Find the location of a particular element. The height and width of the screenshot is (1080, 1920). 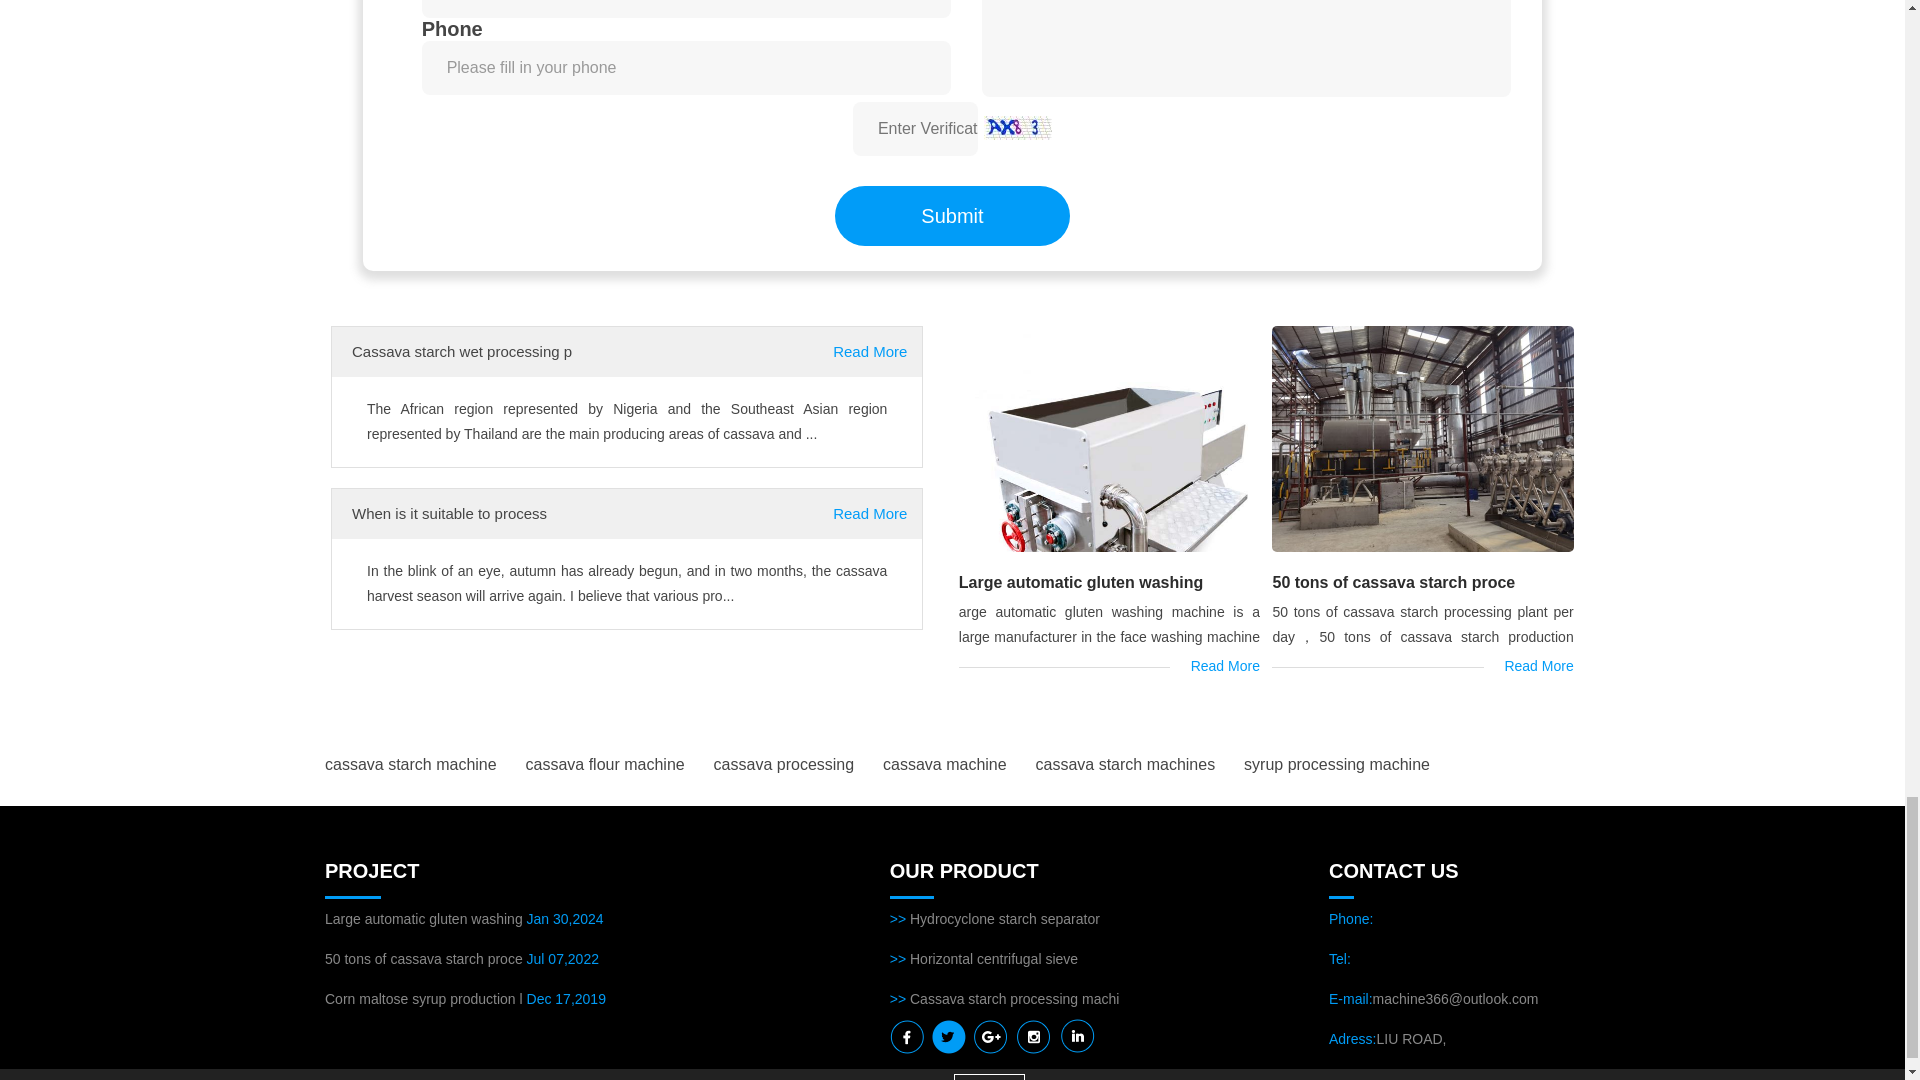

Horizontal centrifugal sieve is located at coordinates (994, 958).